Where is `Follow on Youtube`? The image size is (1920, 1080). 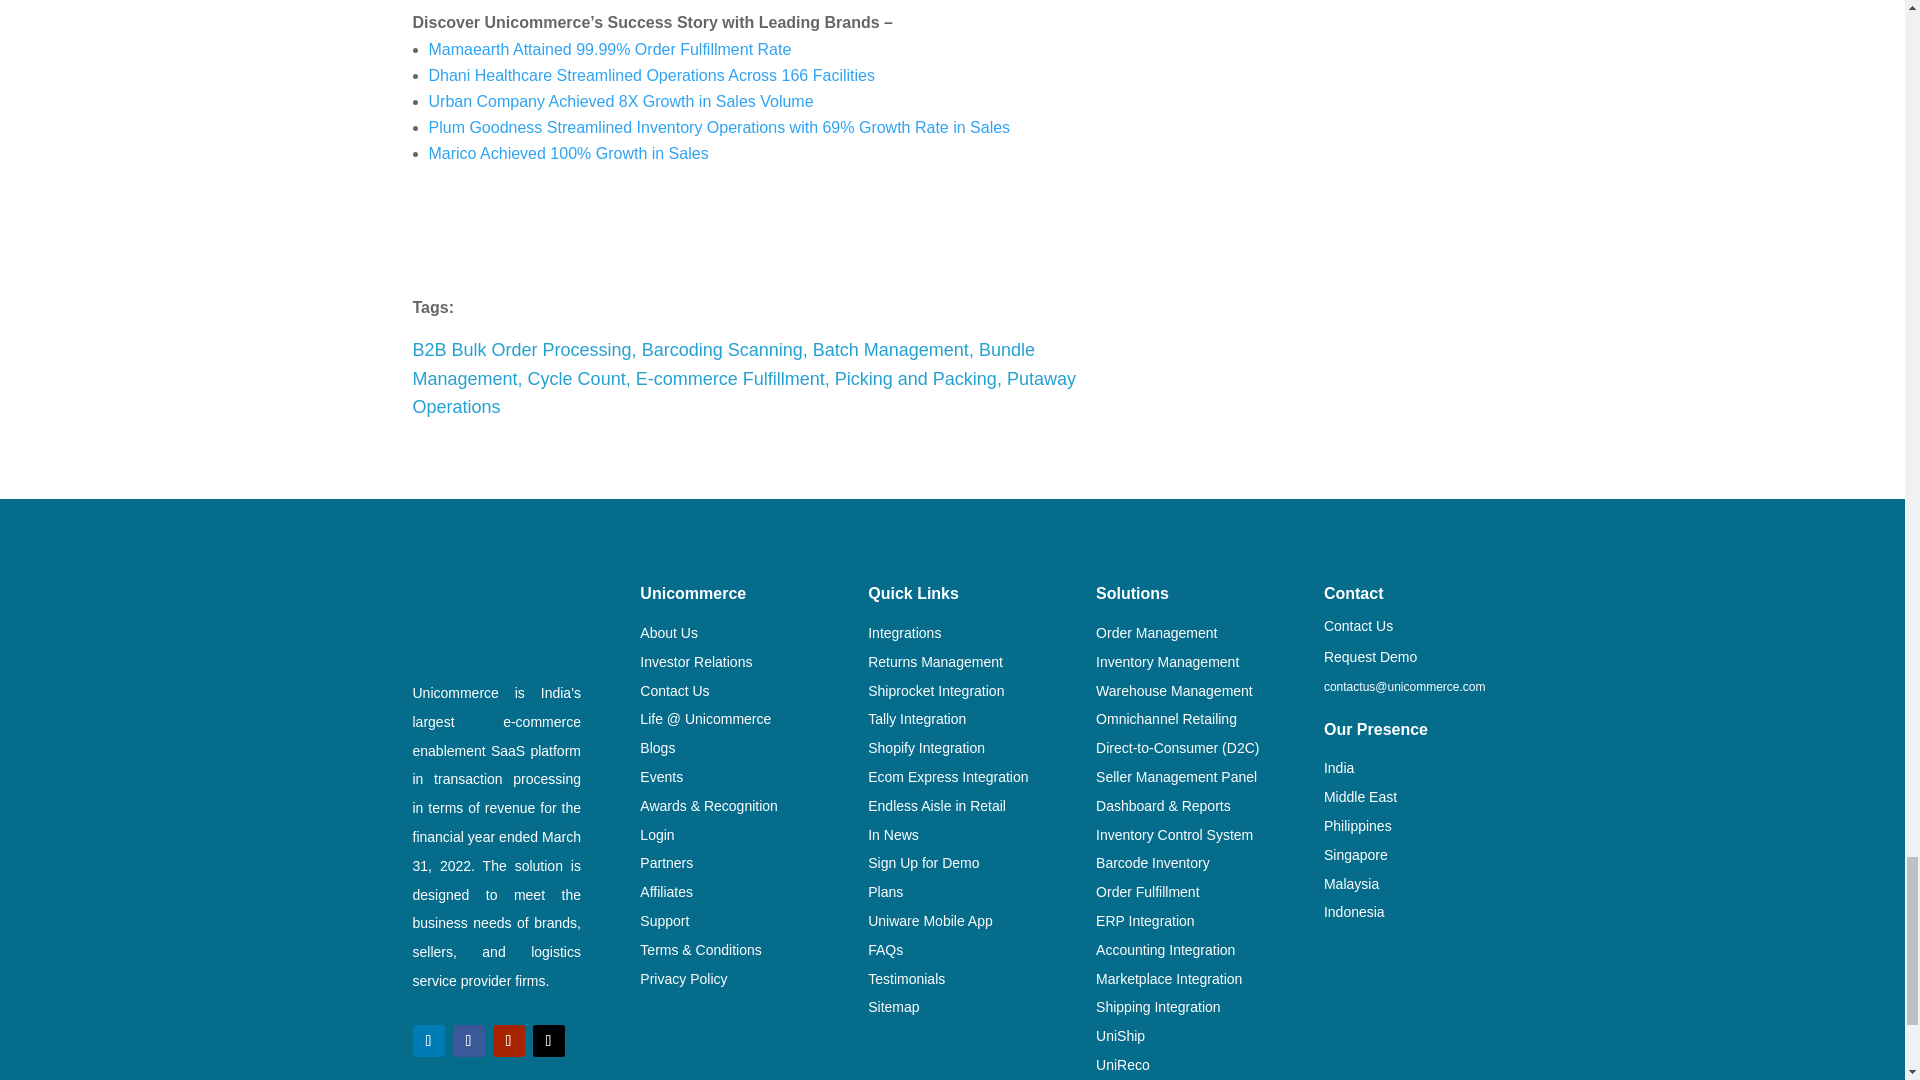
Follow on Youtube is located at coordinates (508, 1040).